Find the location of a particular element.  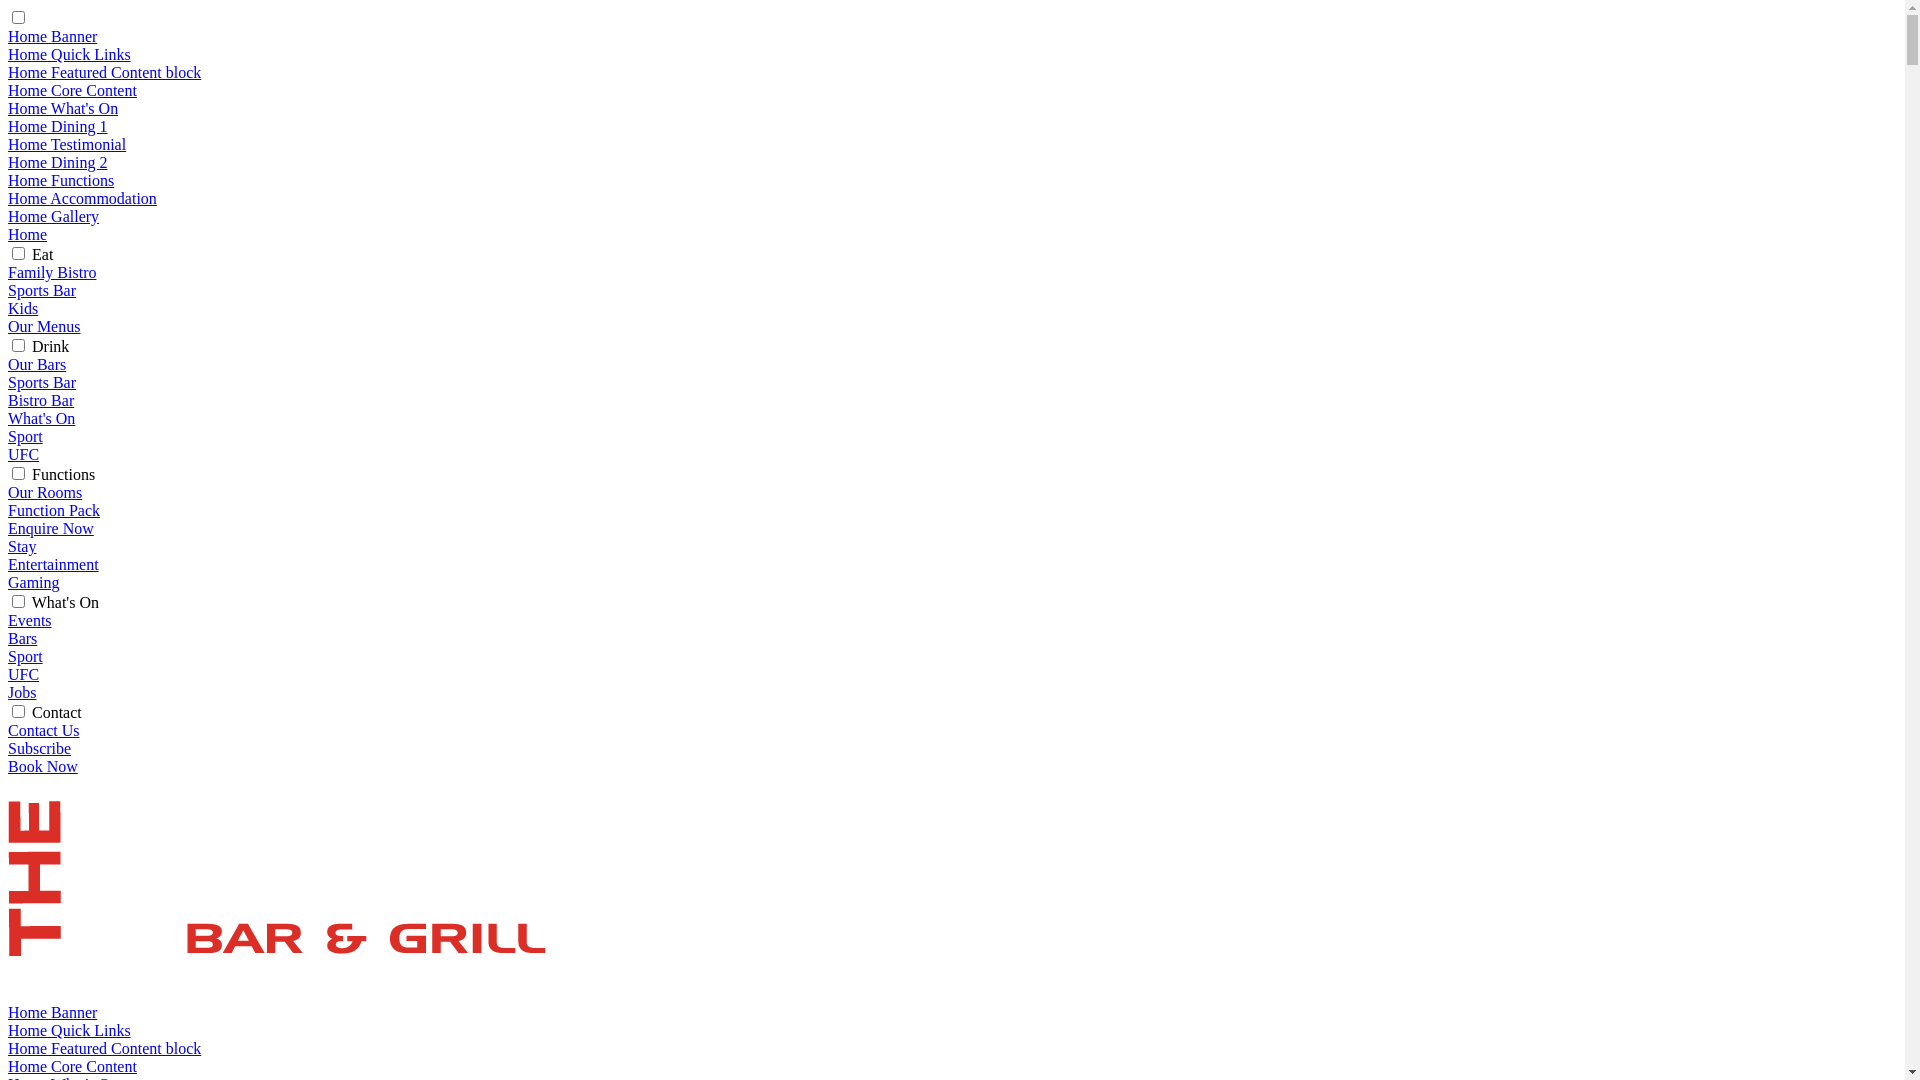

Entertainment is located at coordinates (54, 564).